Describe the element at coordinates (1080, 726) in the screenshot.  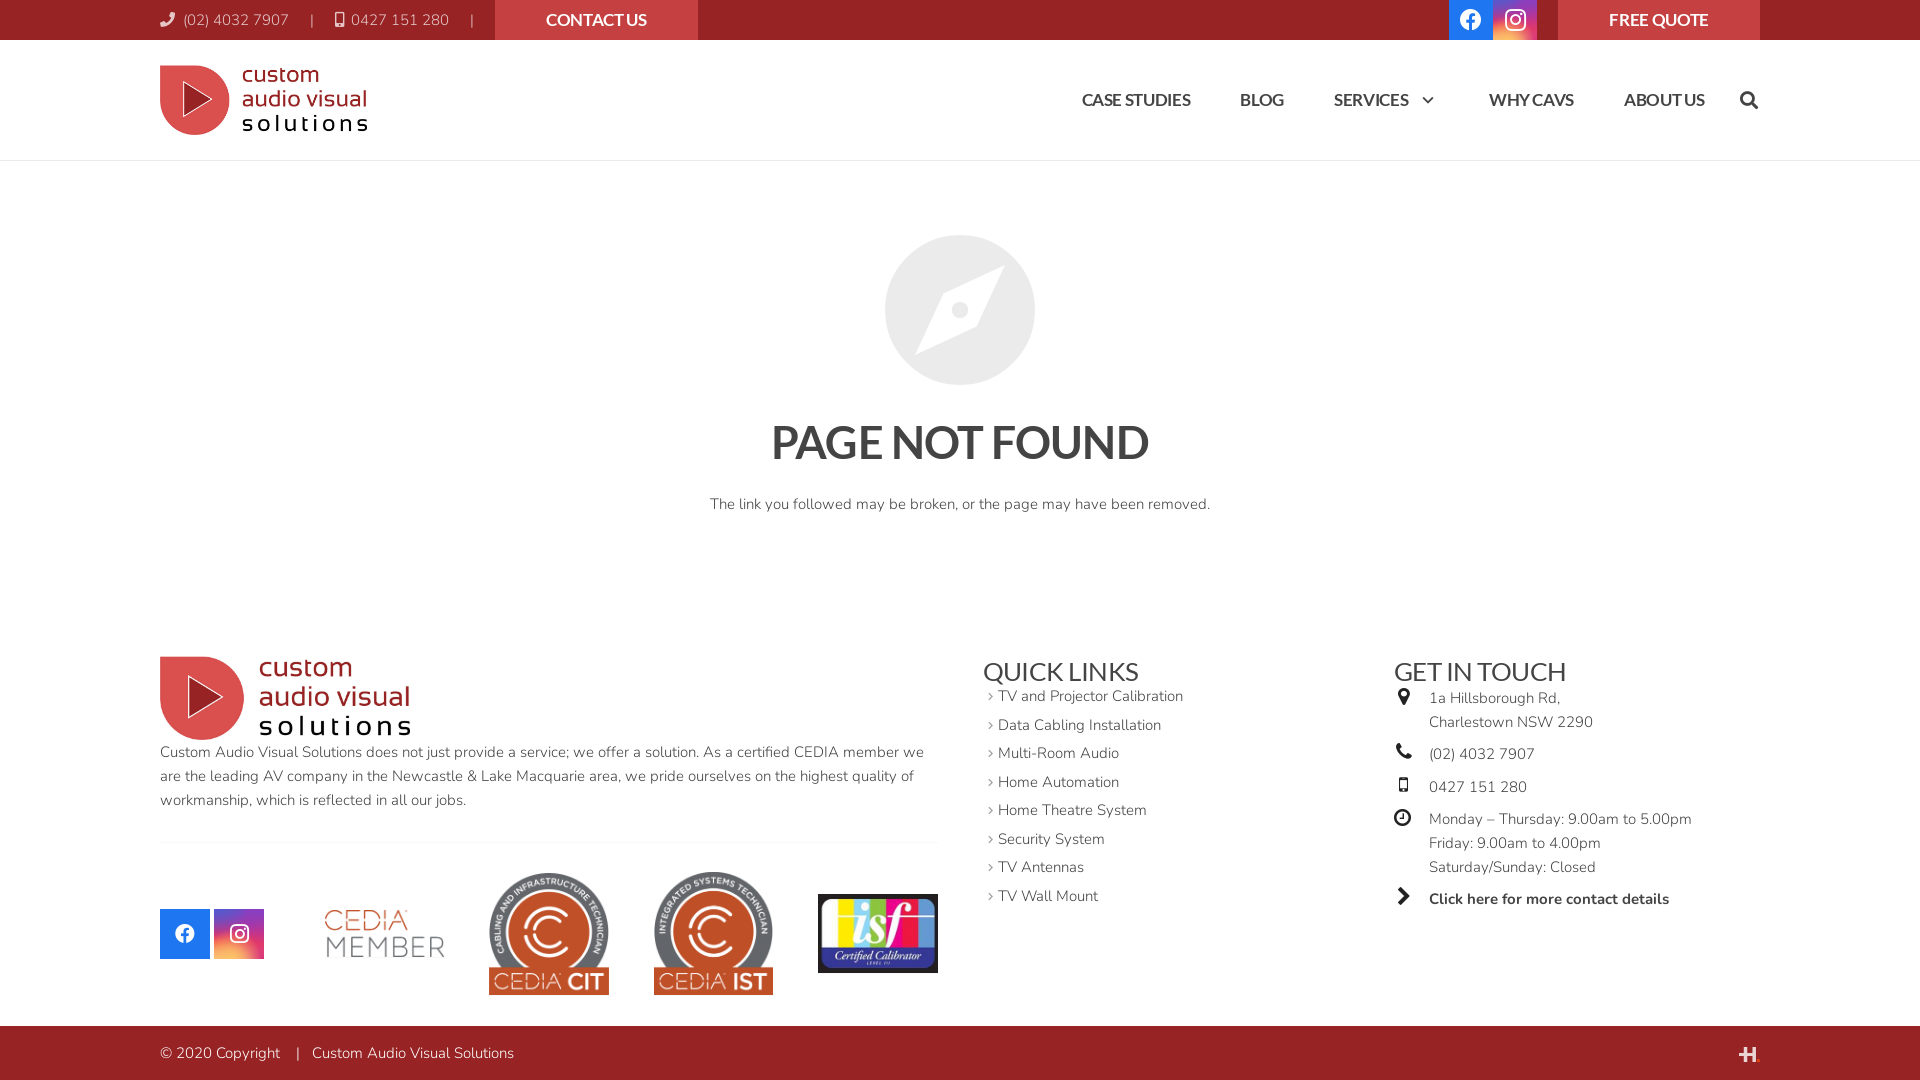
I see `Data Cabling Installation` at that location.